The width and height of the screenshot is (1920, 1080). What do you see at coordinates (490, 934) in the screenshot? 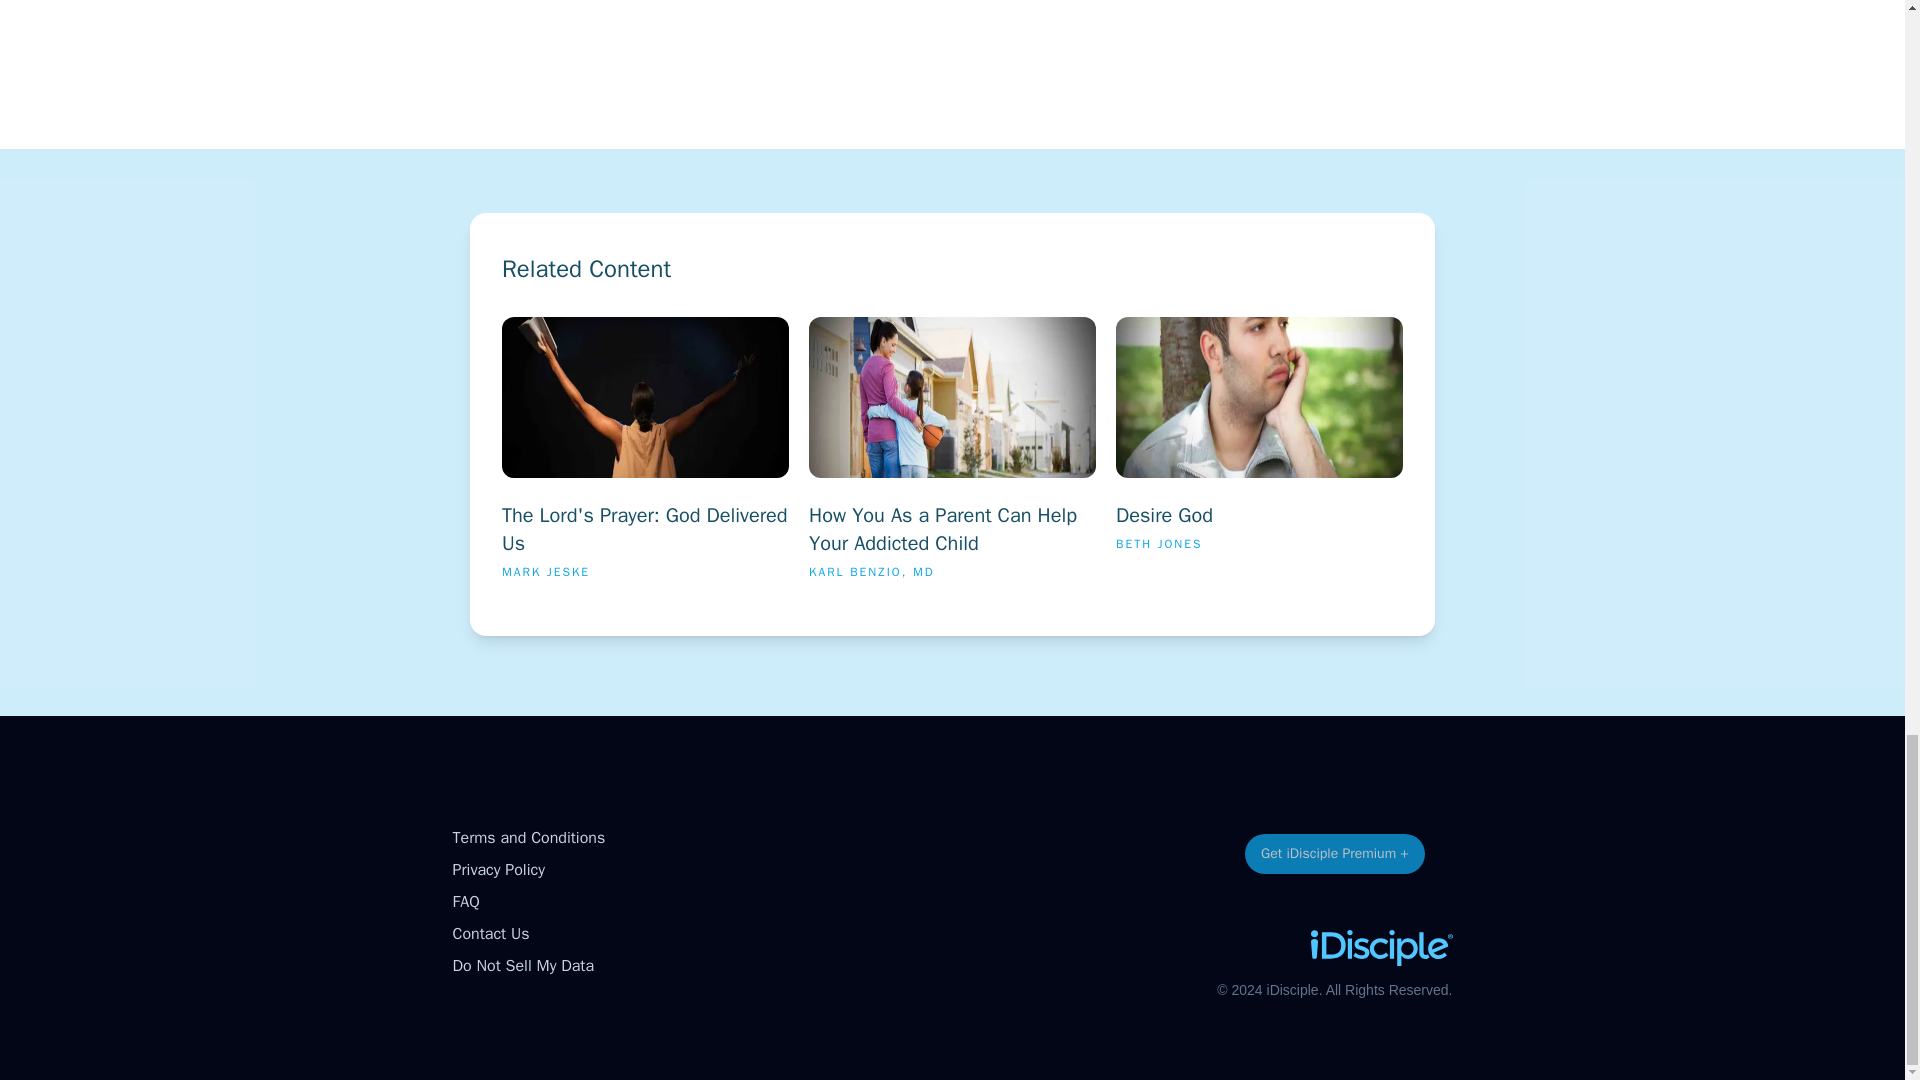
I see `Contact Us` at bounding box center [490, 934].